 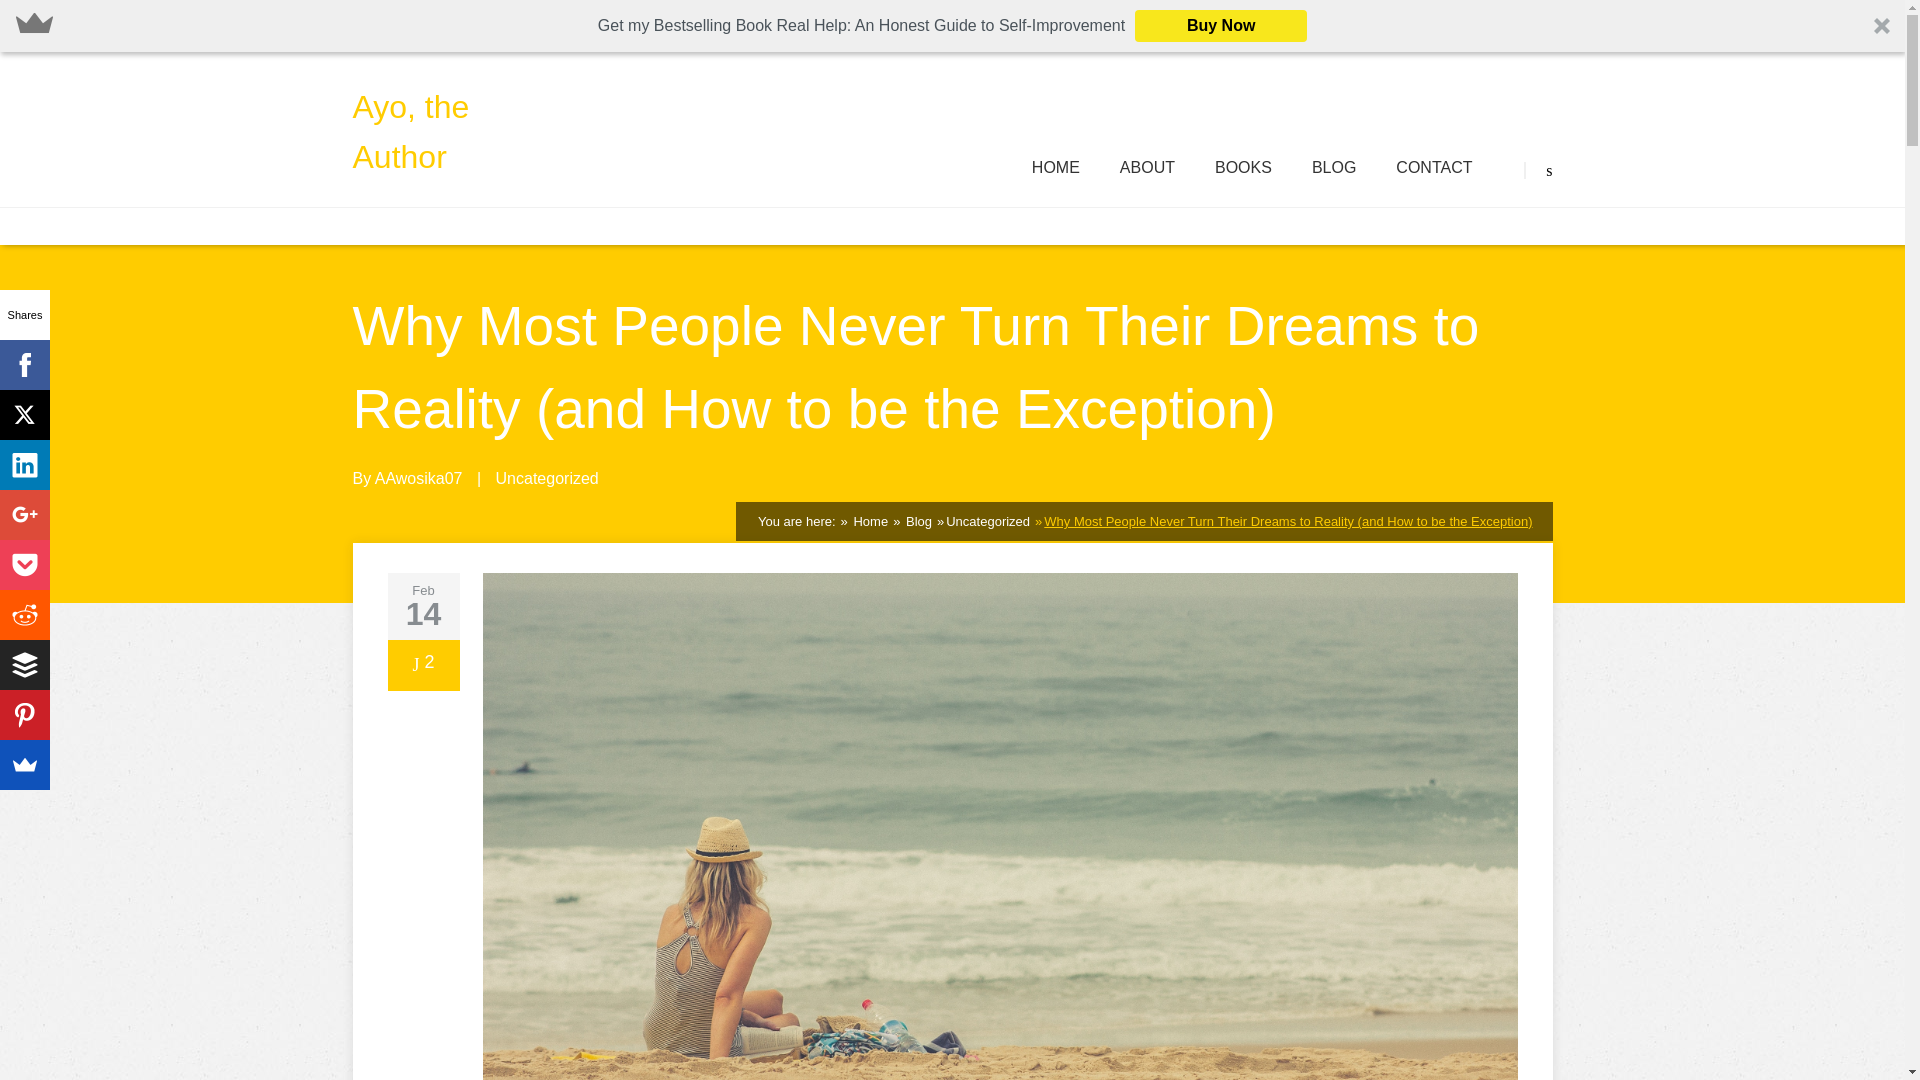 I want to click on Pinterest, so click(x=24, y=714).